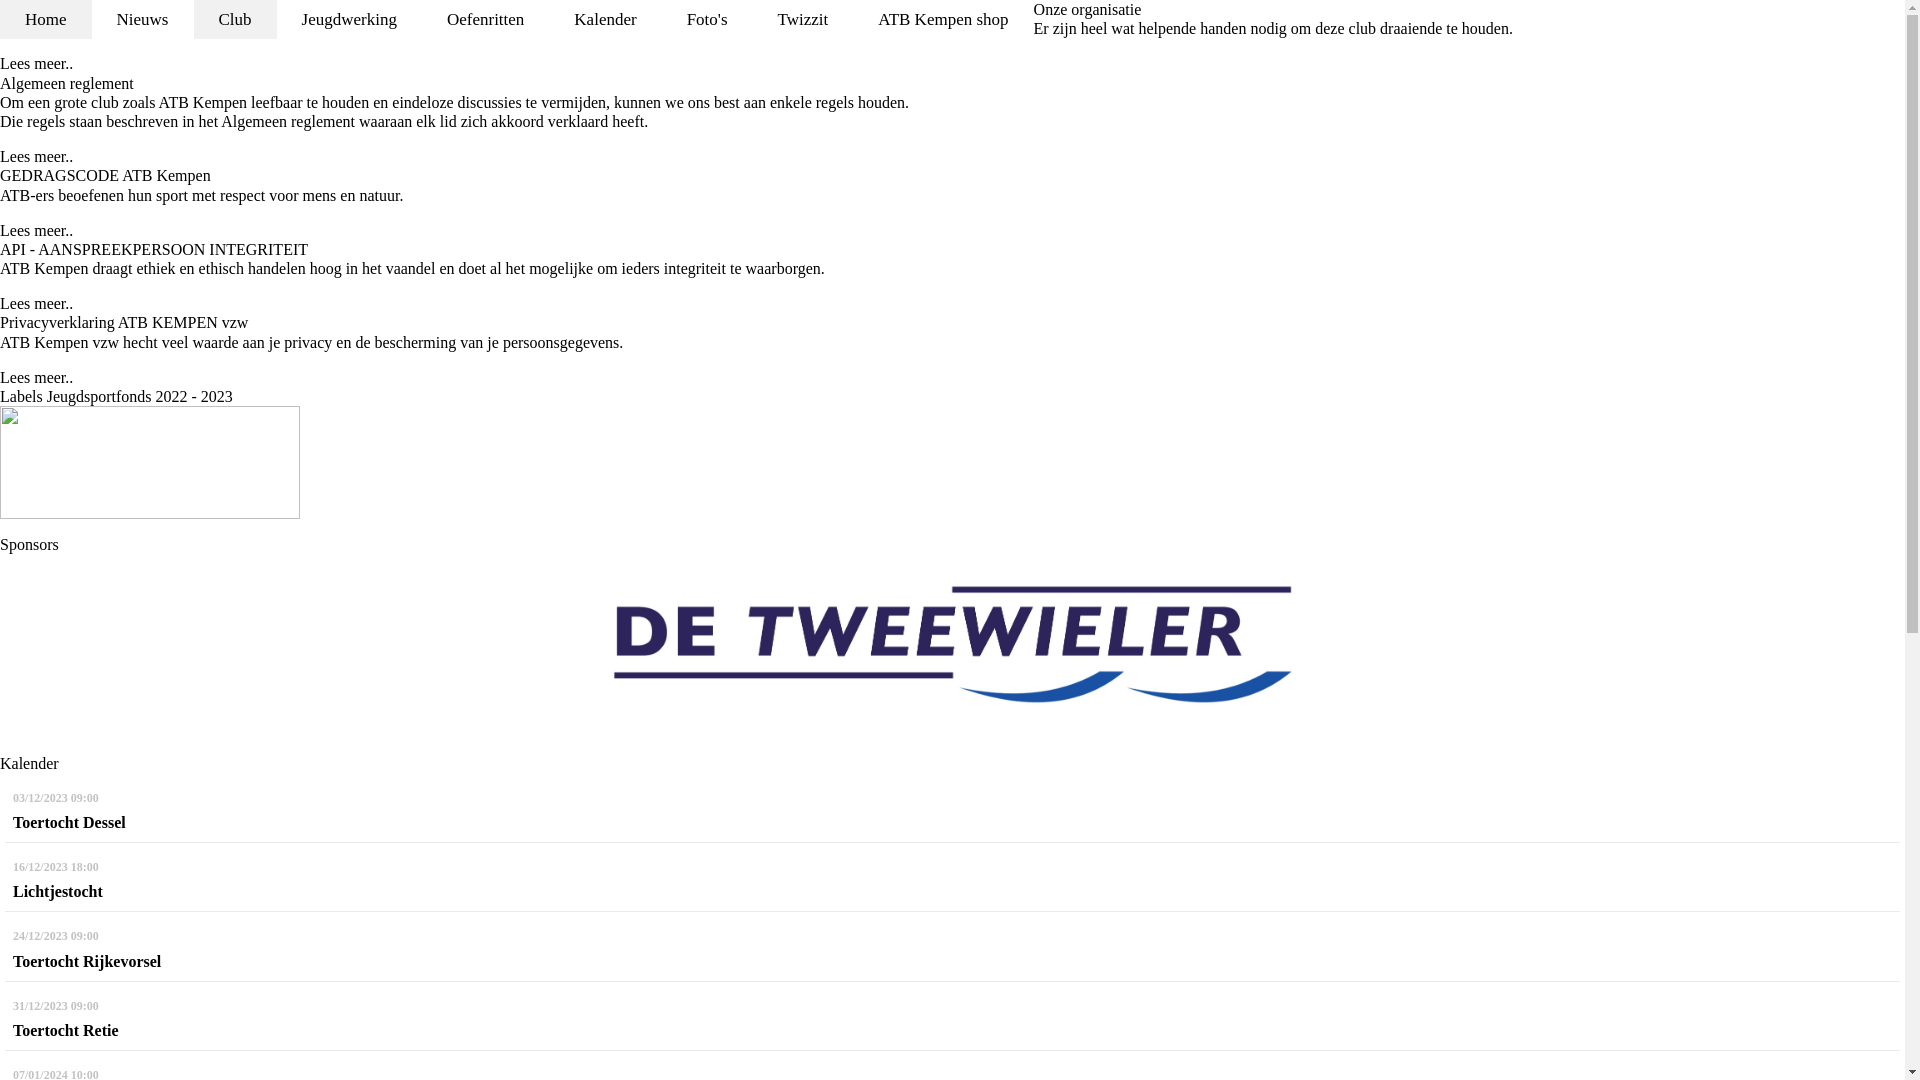 The image size is (1920, 1080). What do you see at coordinates (36, 303) in the screenshot?
I see `Lees meer..` at bounding box center [36, 303].